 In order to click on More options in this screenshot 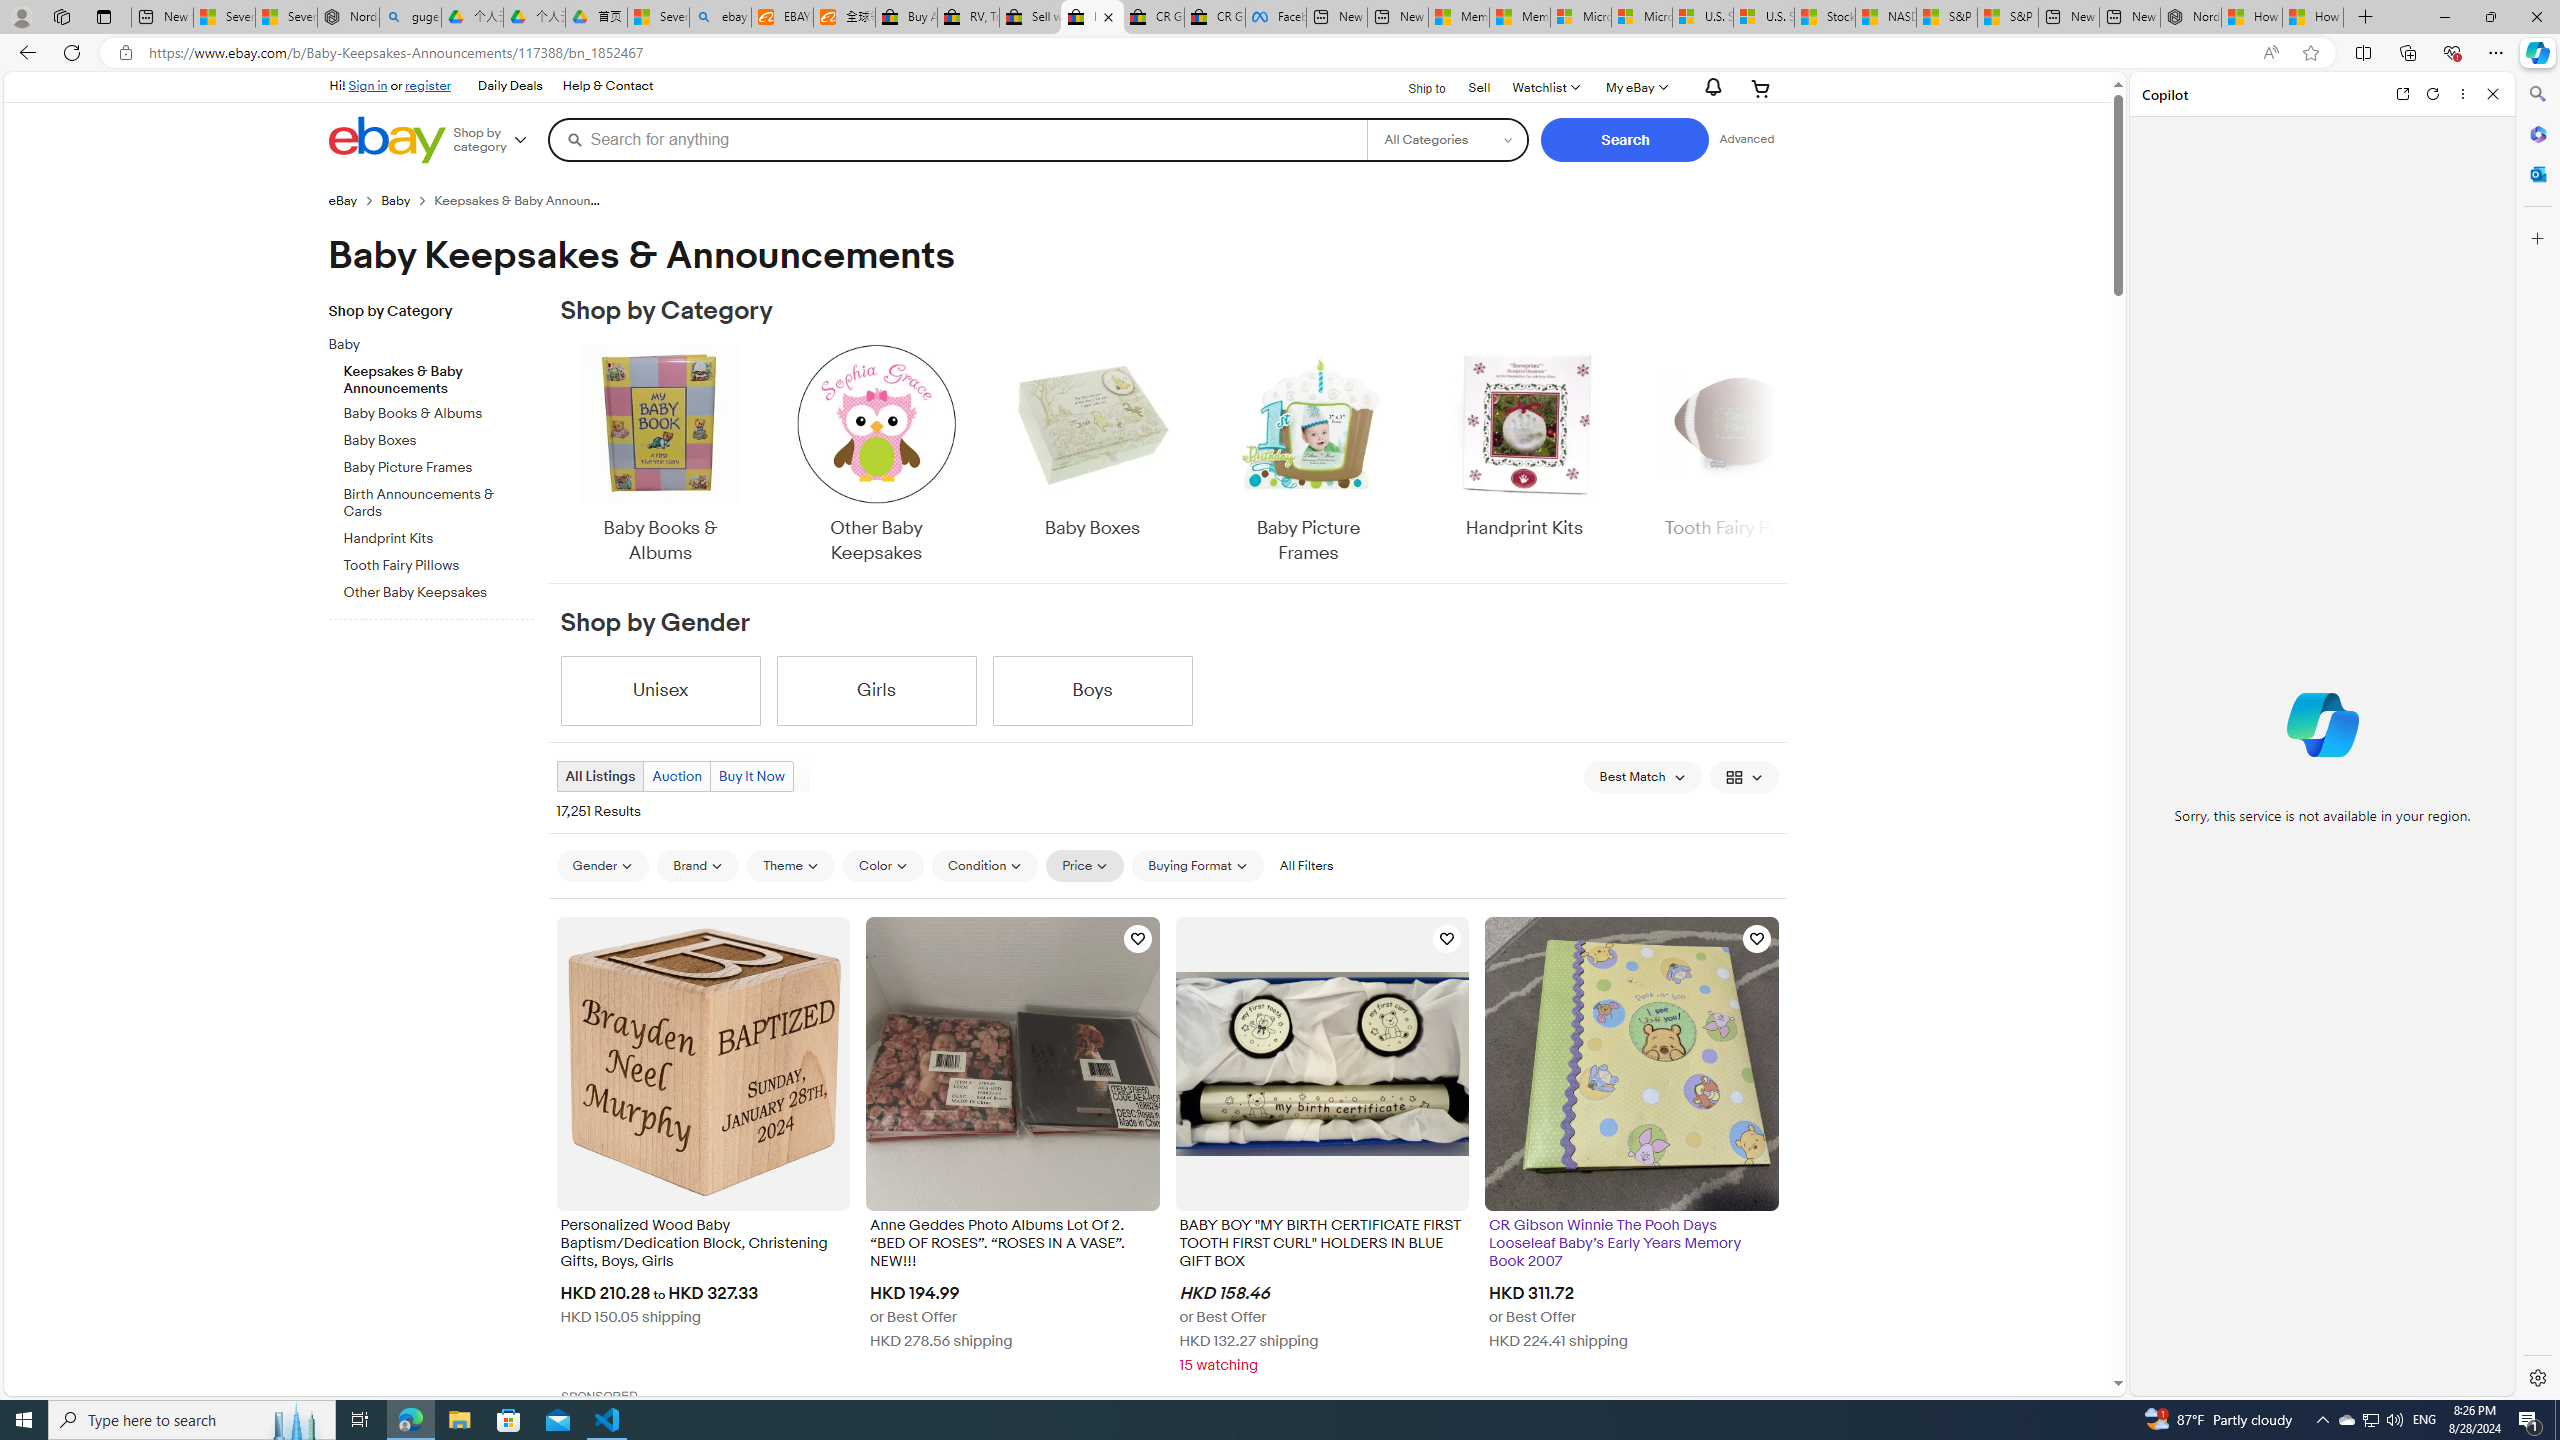, I will do `click(2464, 94)`.